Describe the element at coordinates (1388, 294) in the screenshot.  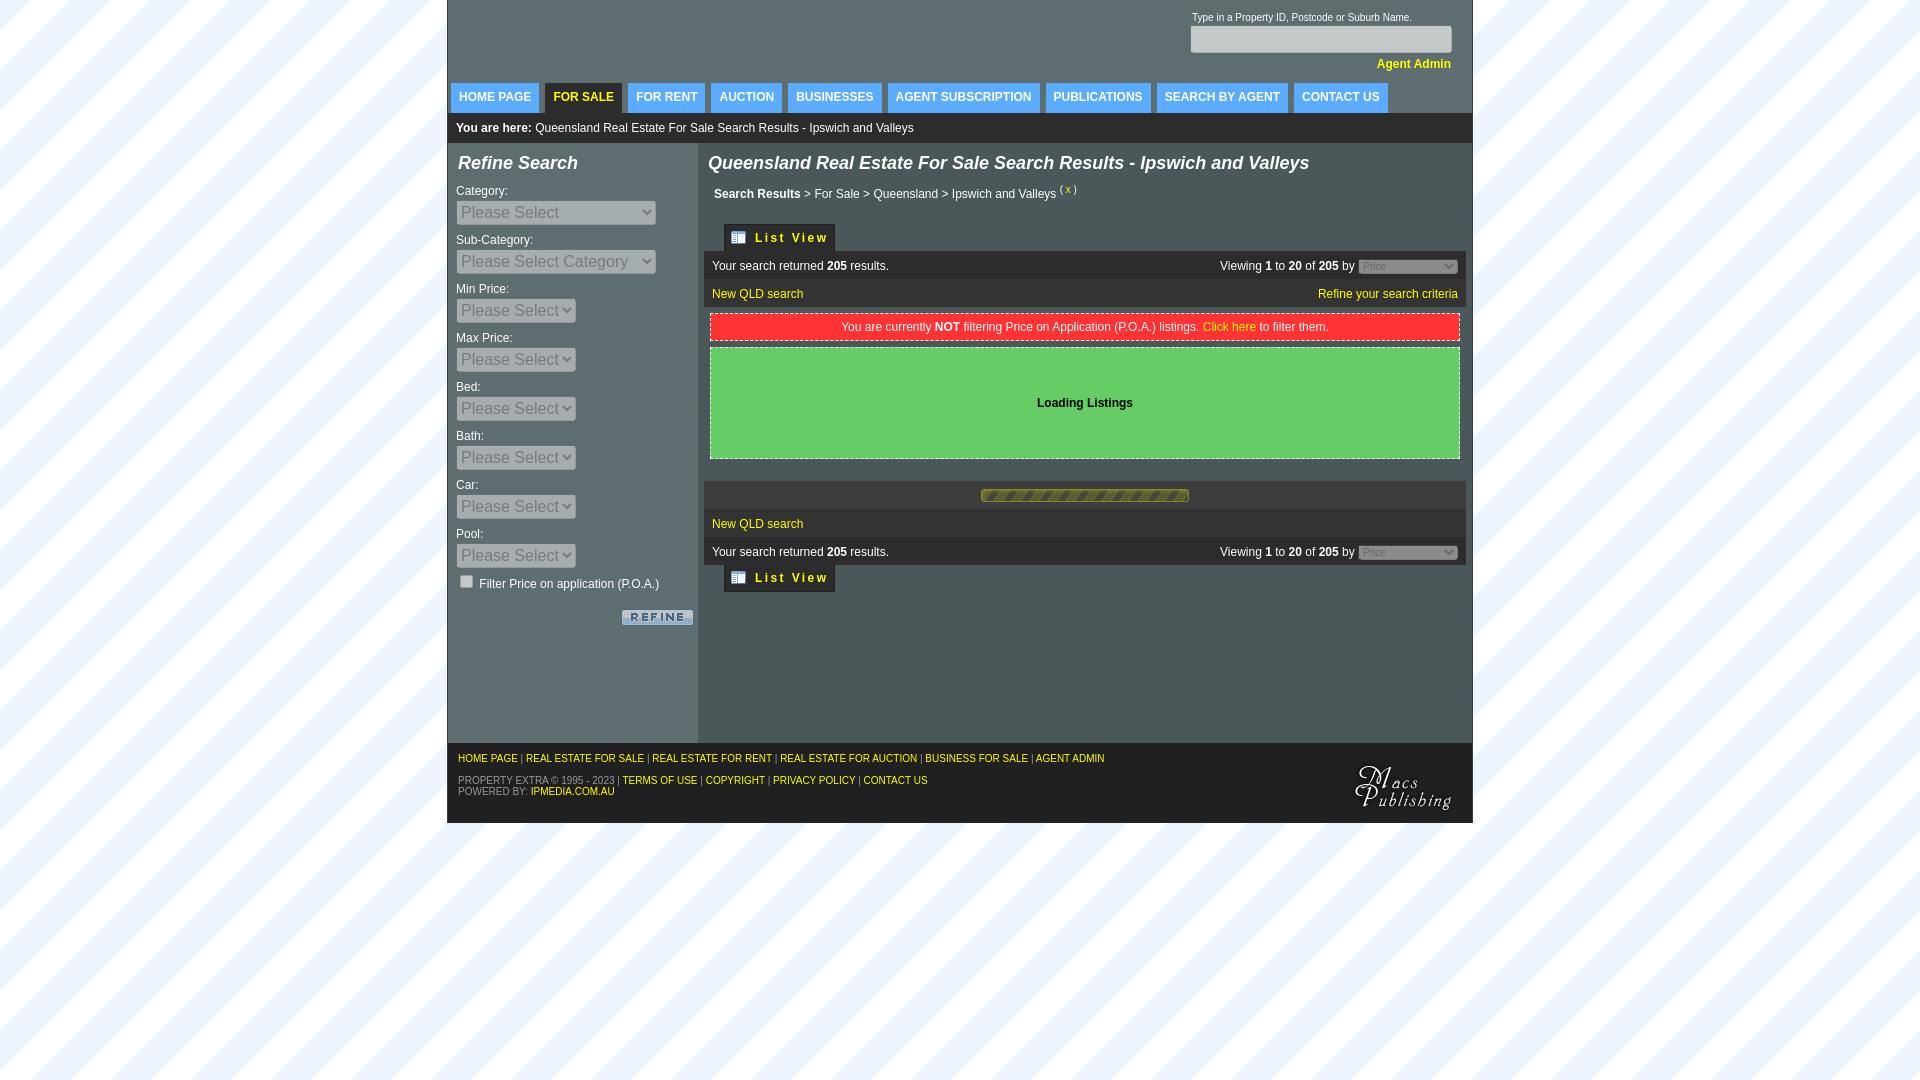
I see `Refine your search criteria` at that location.